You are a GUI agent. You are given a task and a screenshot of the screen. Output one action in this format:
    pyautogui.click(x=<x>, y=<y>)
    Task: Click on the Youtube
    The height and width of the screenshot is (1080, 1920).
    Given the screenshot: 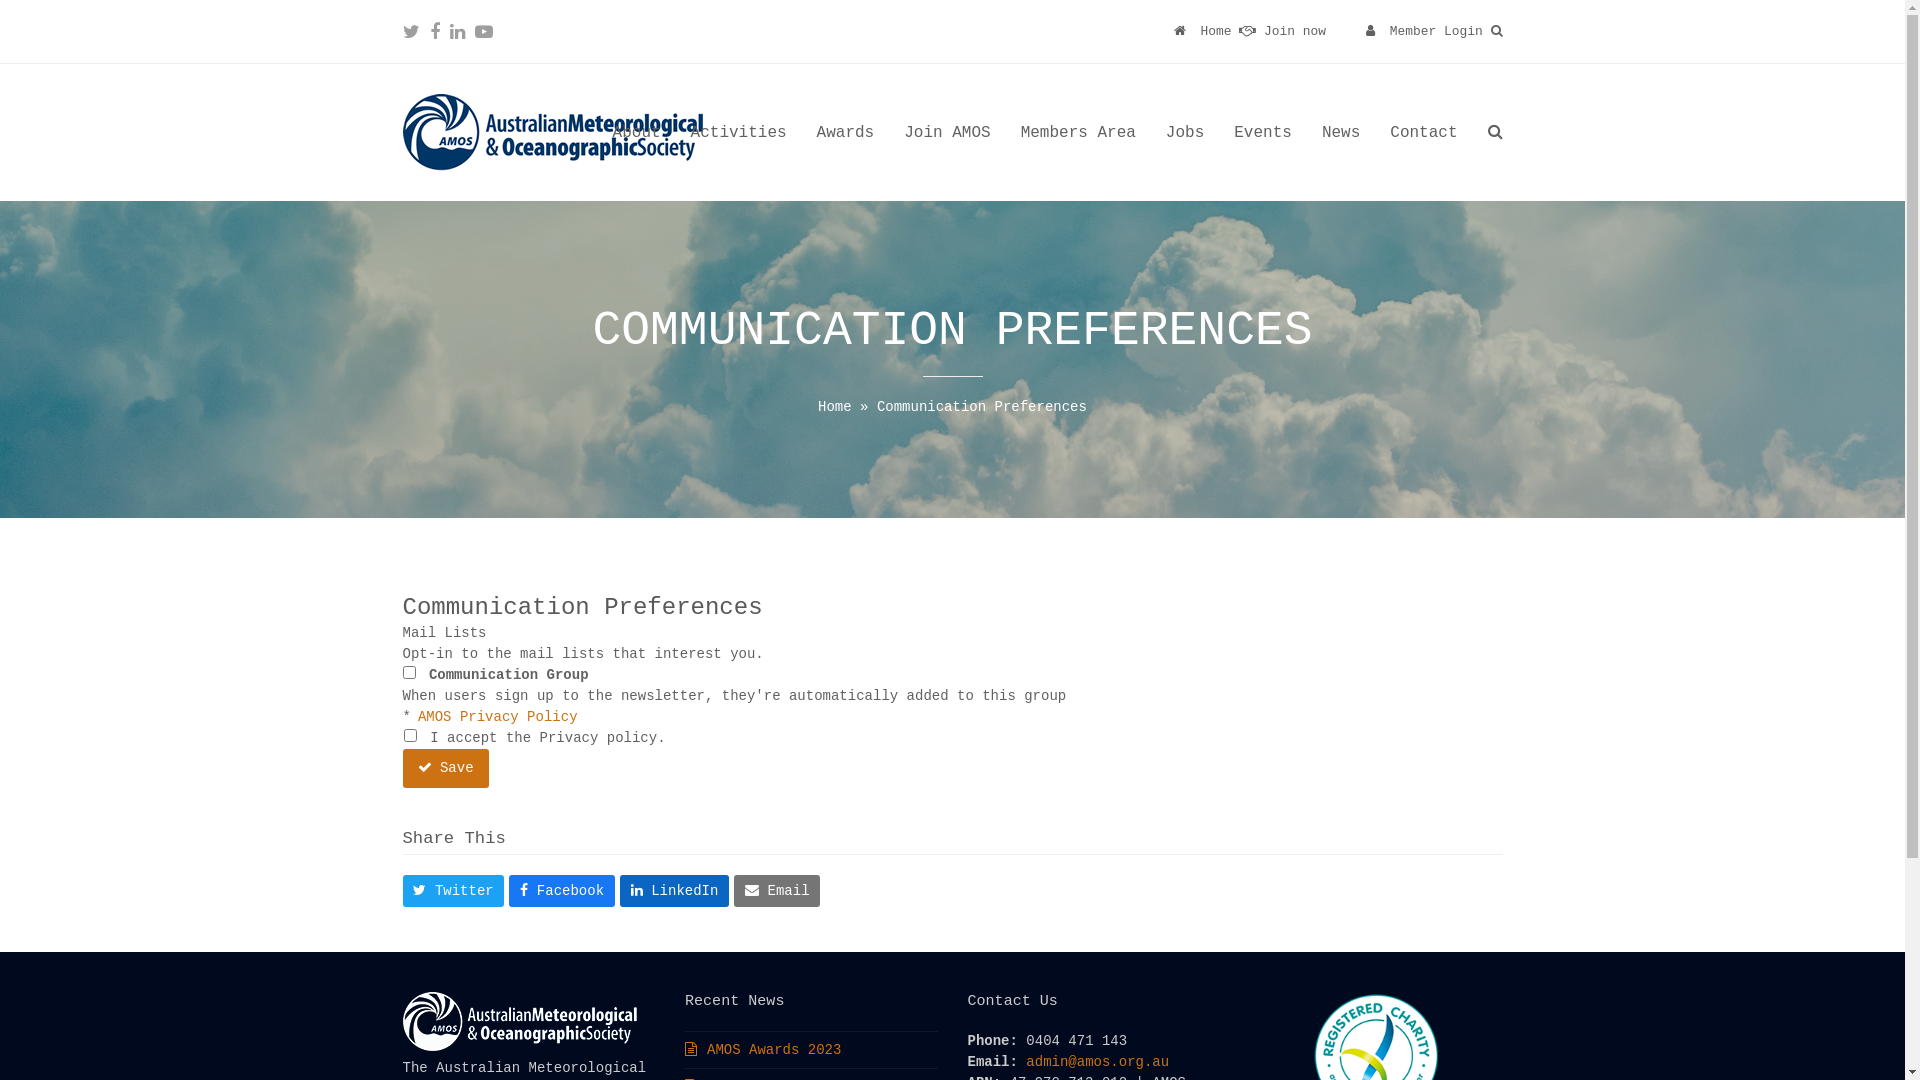 What is the action you would take?
    pyautogui.click(x=482, y=32)
    